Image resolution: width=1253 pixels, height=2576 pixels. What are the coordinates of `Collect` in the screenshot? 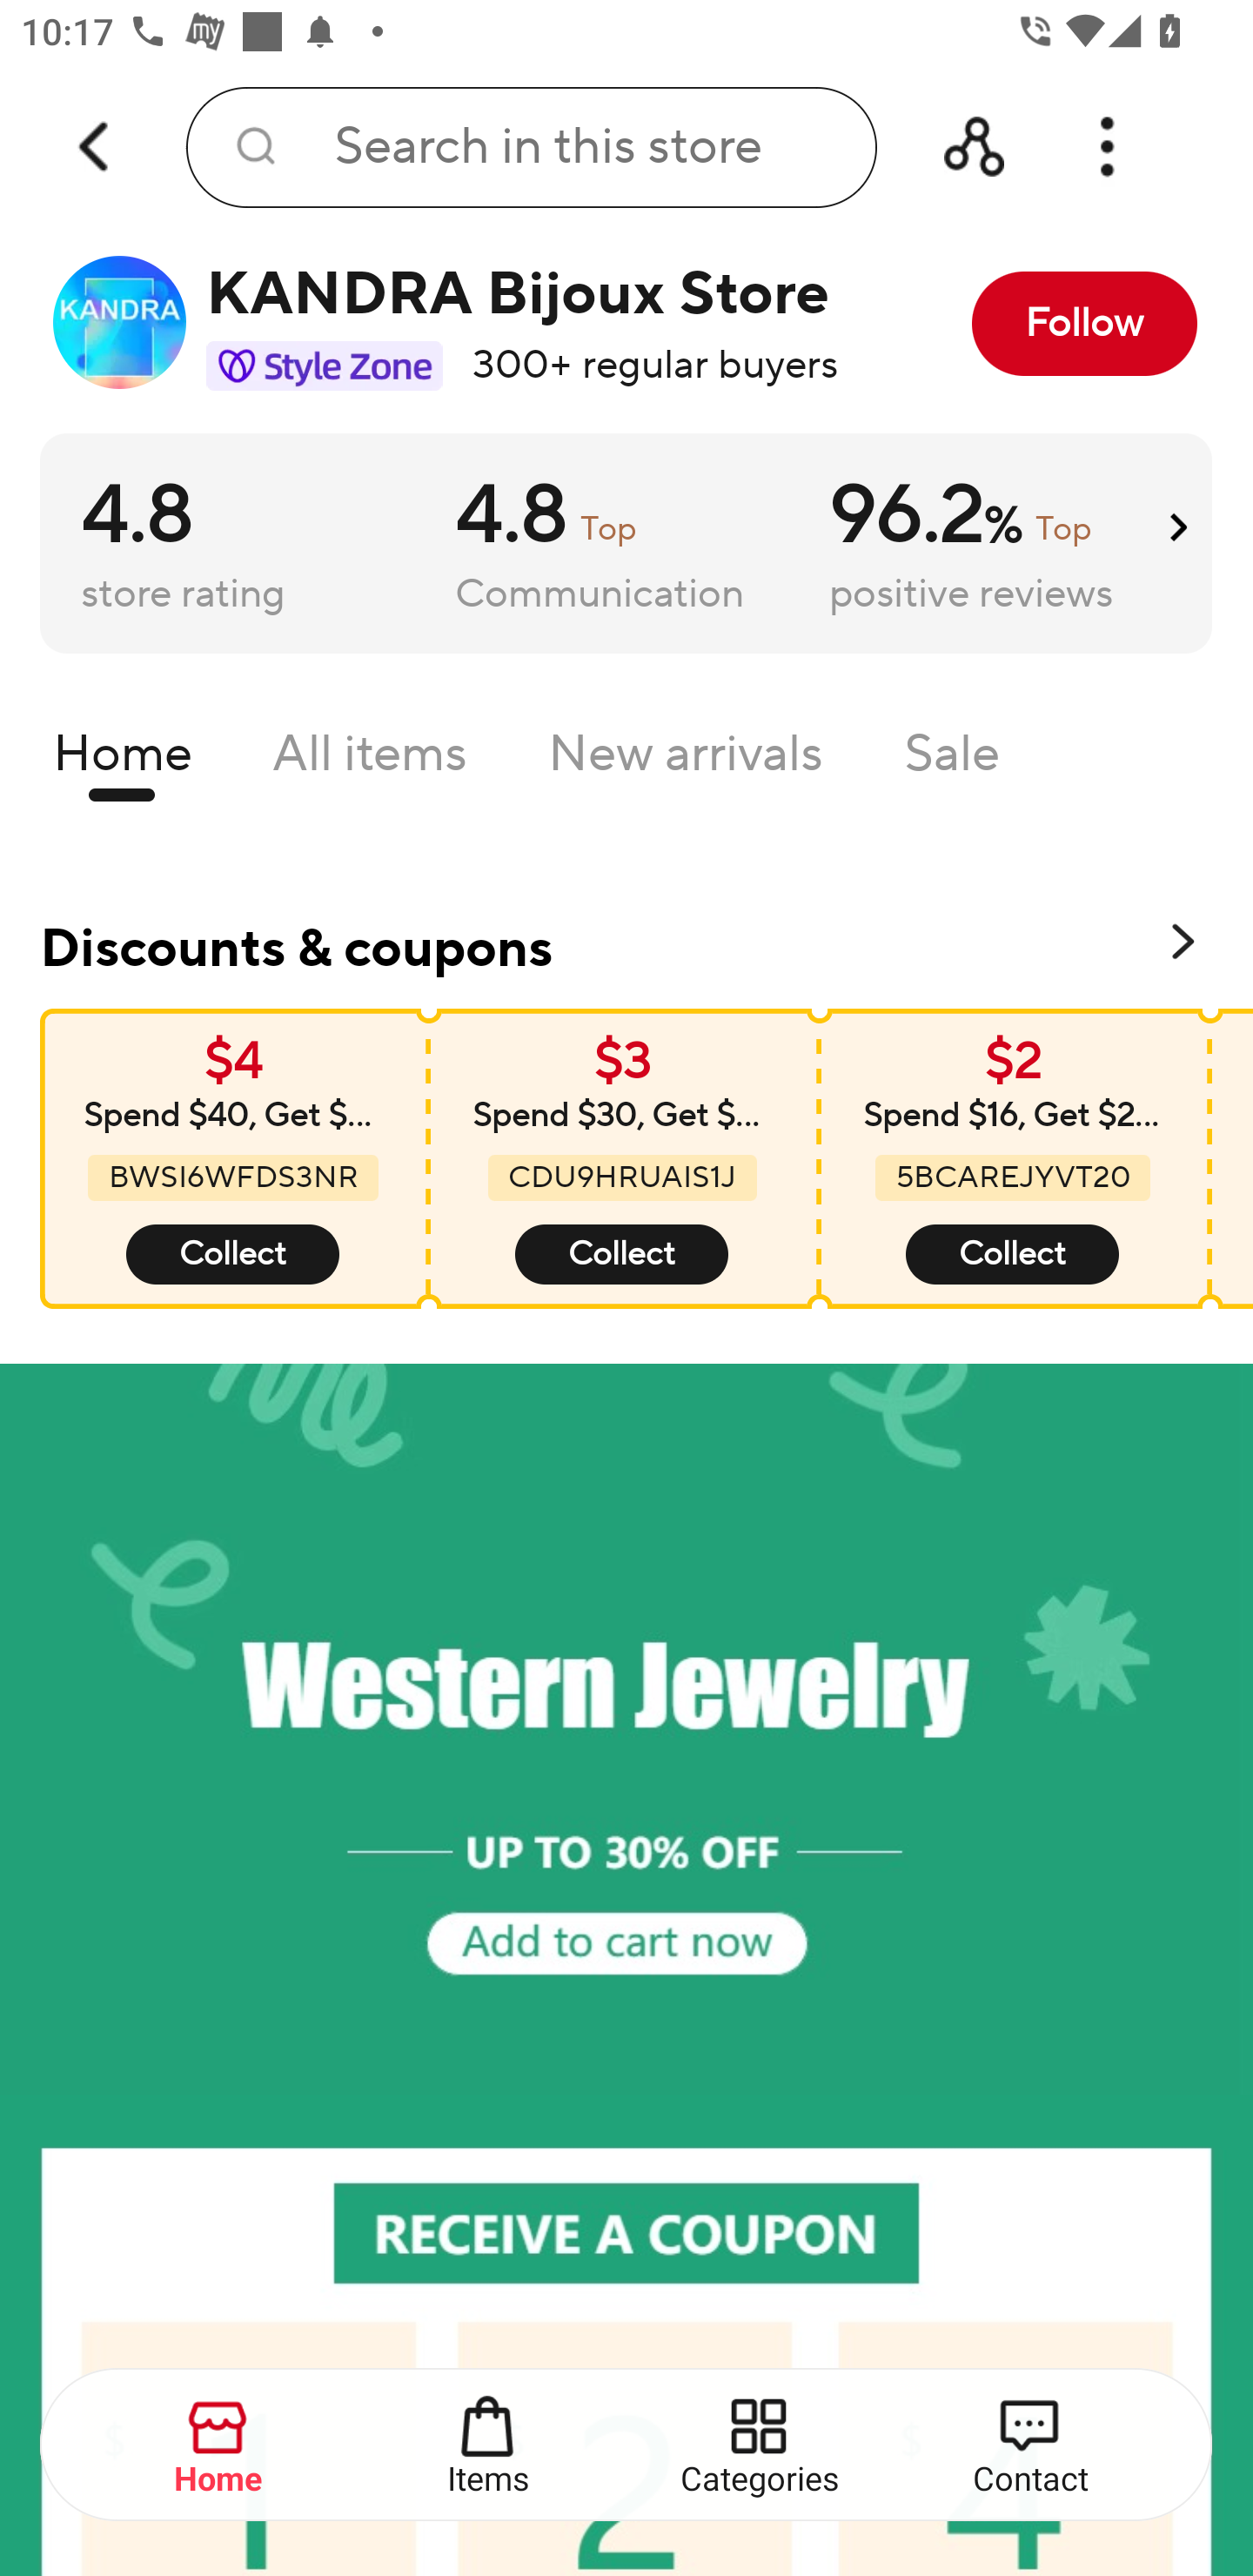 It's located at (621, 1255).